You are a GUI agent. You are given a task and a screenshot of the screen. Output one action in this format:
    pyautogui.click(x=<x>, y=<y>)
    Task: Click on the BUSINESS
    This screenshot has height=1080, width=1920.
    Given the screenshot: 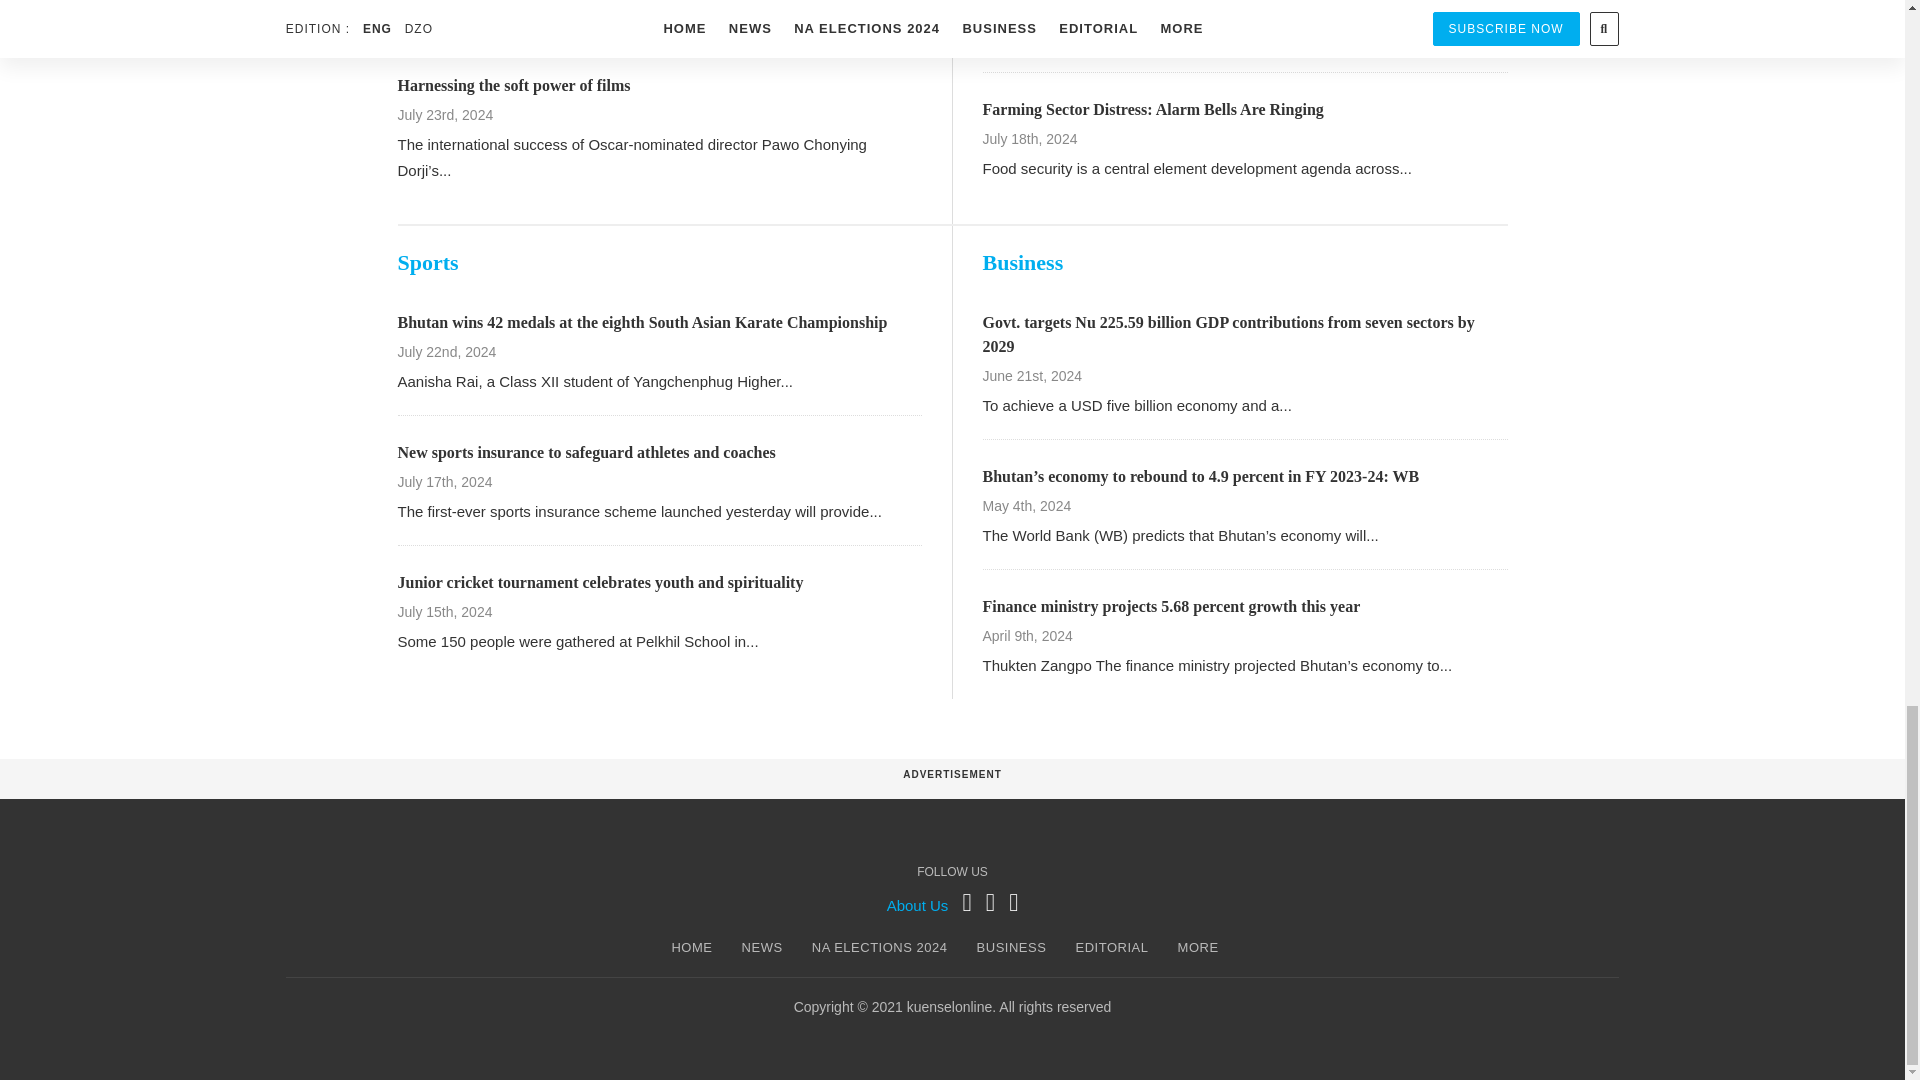 What is the action you would take?
    pyautogui.click(x=1012, y=948)
    